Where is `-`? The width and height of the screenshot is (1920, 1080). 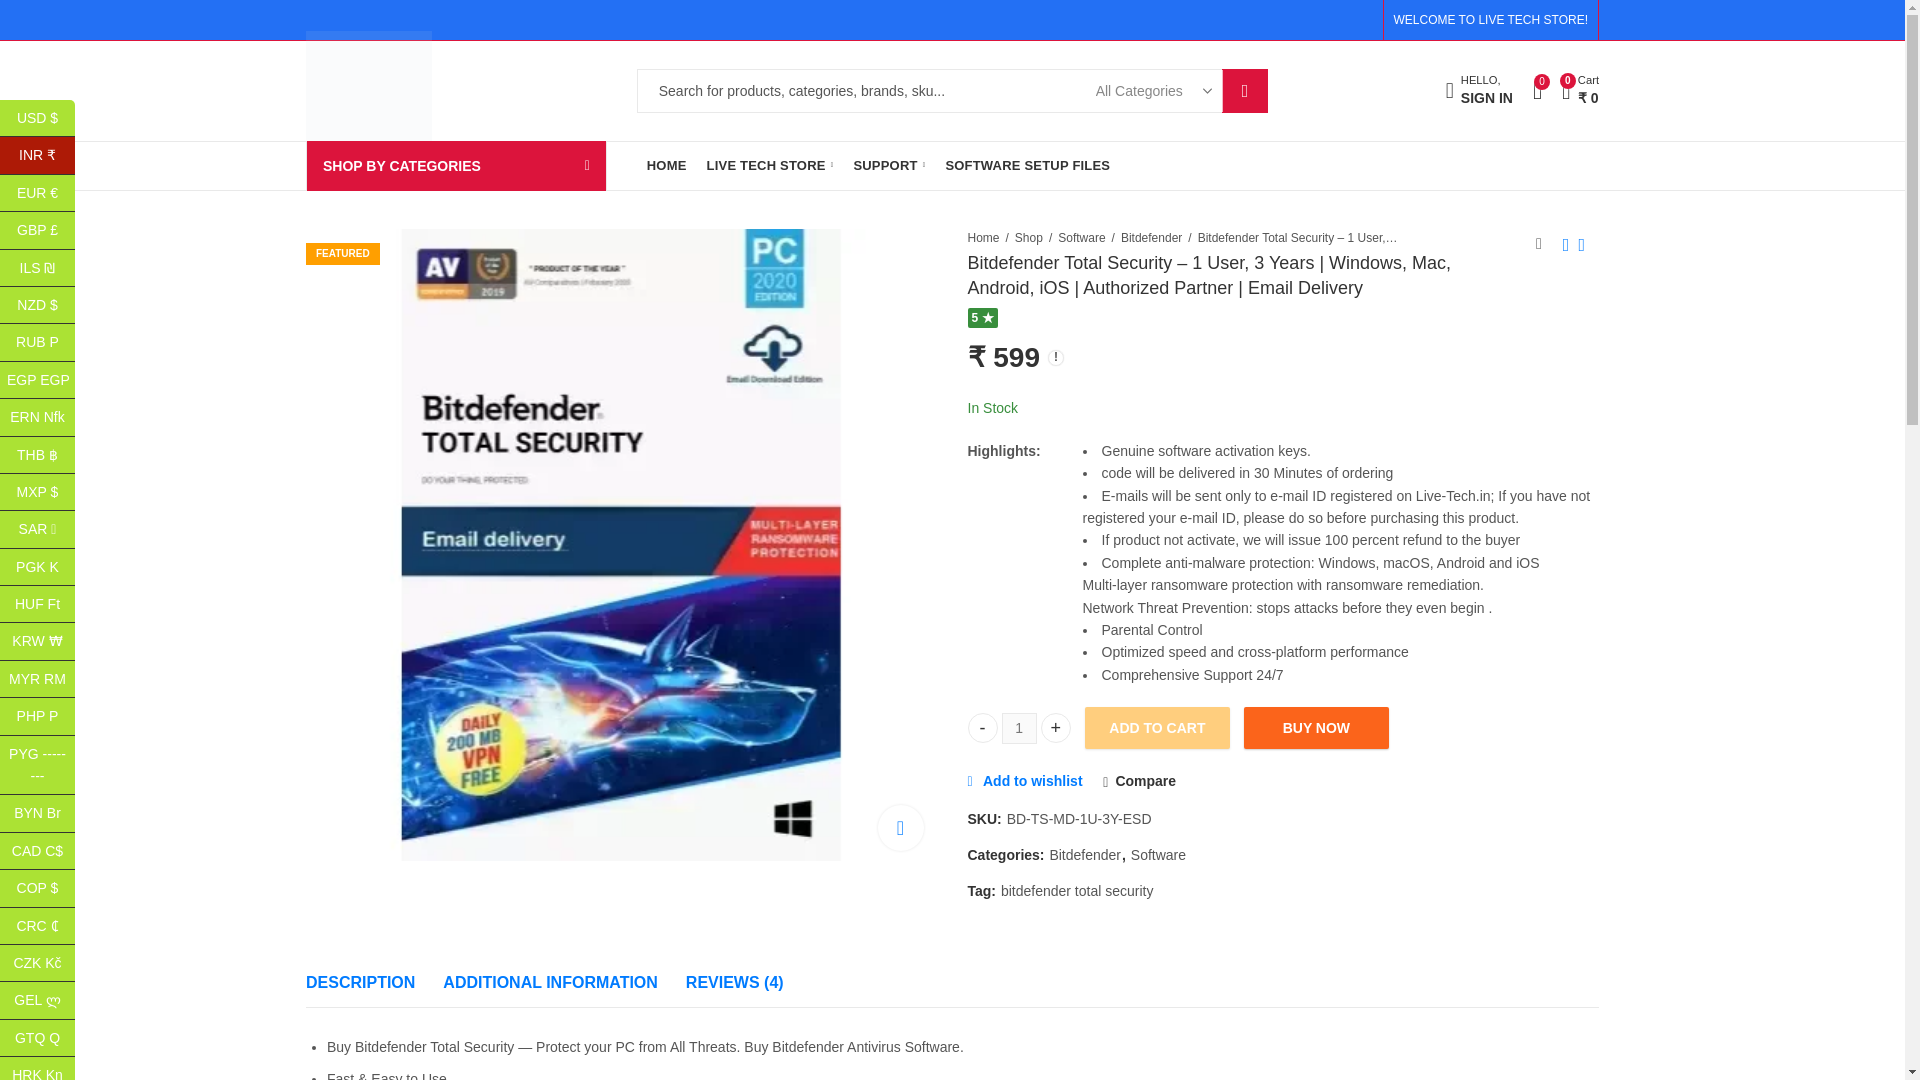
- is located at coordinates (1478, 92).